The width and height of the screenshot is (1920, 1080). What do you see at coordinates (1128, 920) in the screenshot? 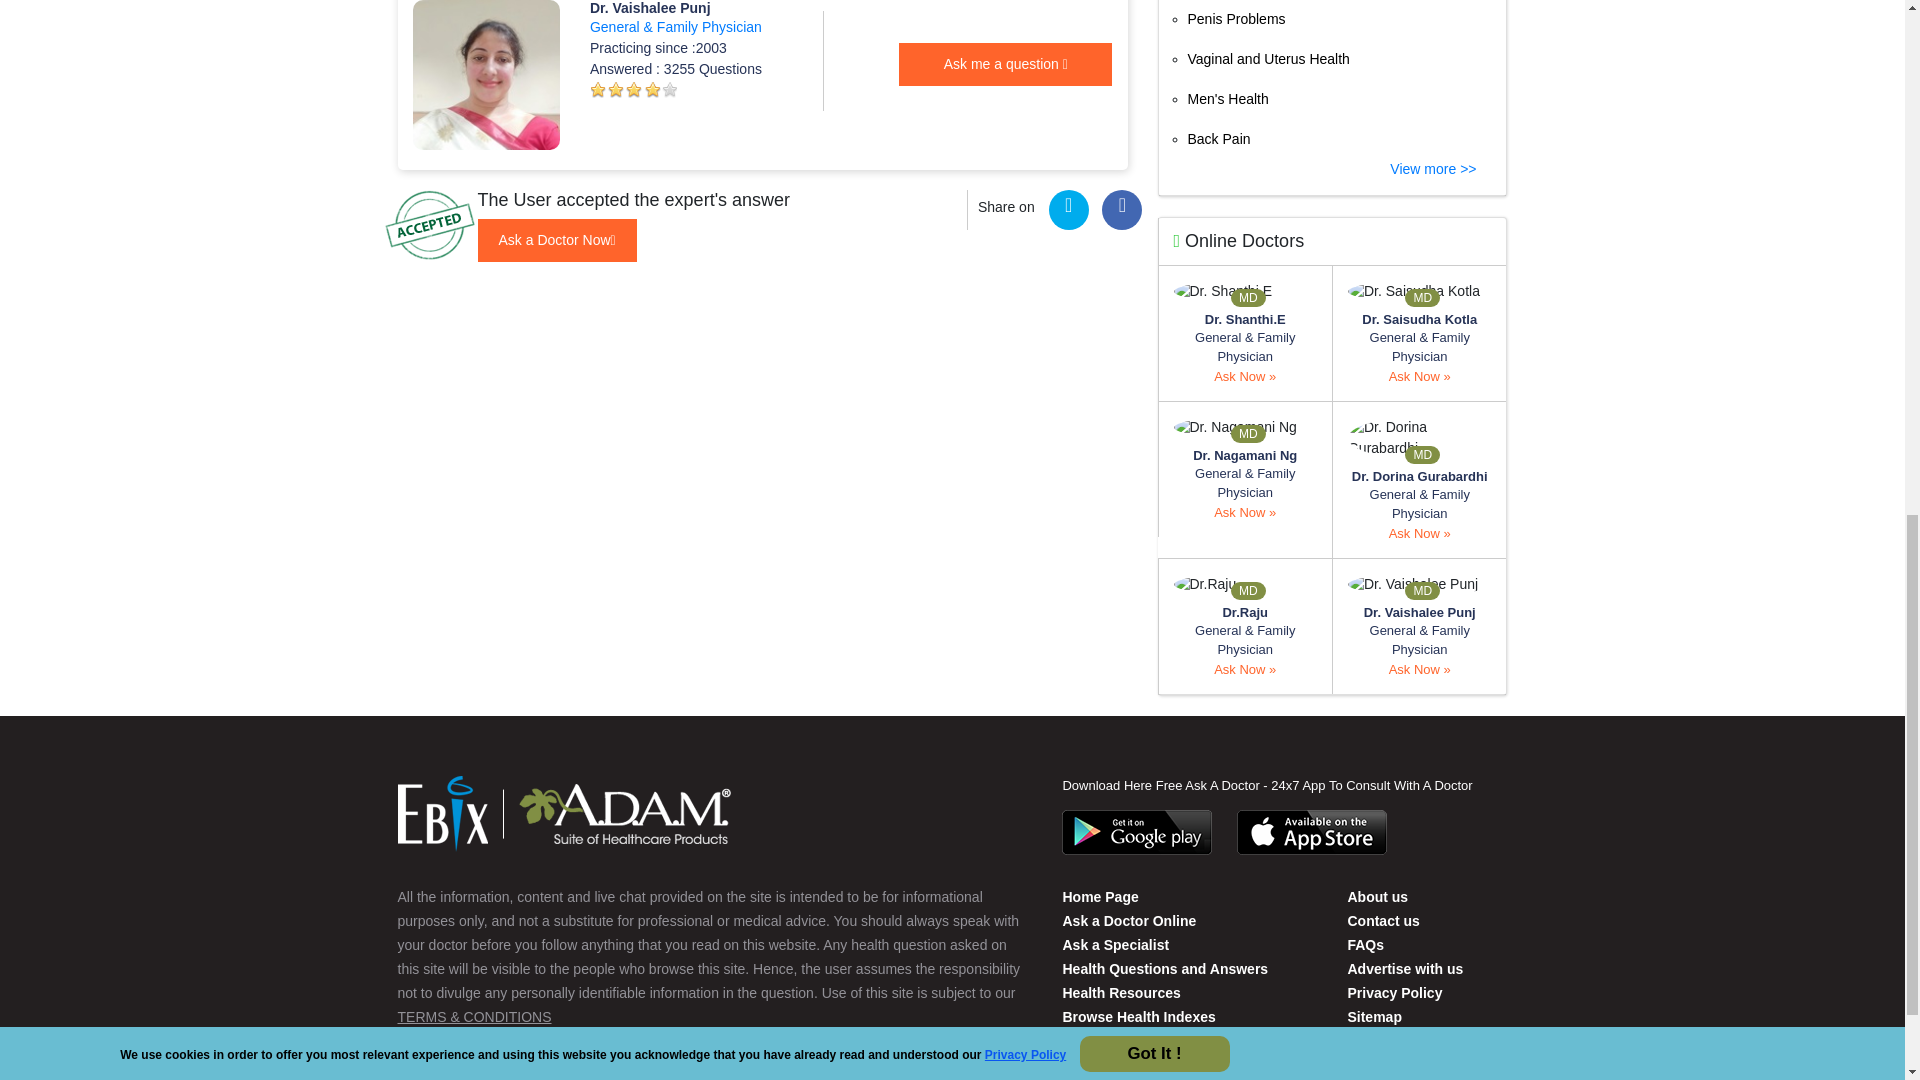
I see `Ask a Doctor Online` at bounding box center [1128, 920].